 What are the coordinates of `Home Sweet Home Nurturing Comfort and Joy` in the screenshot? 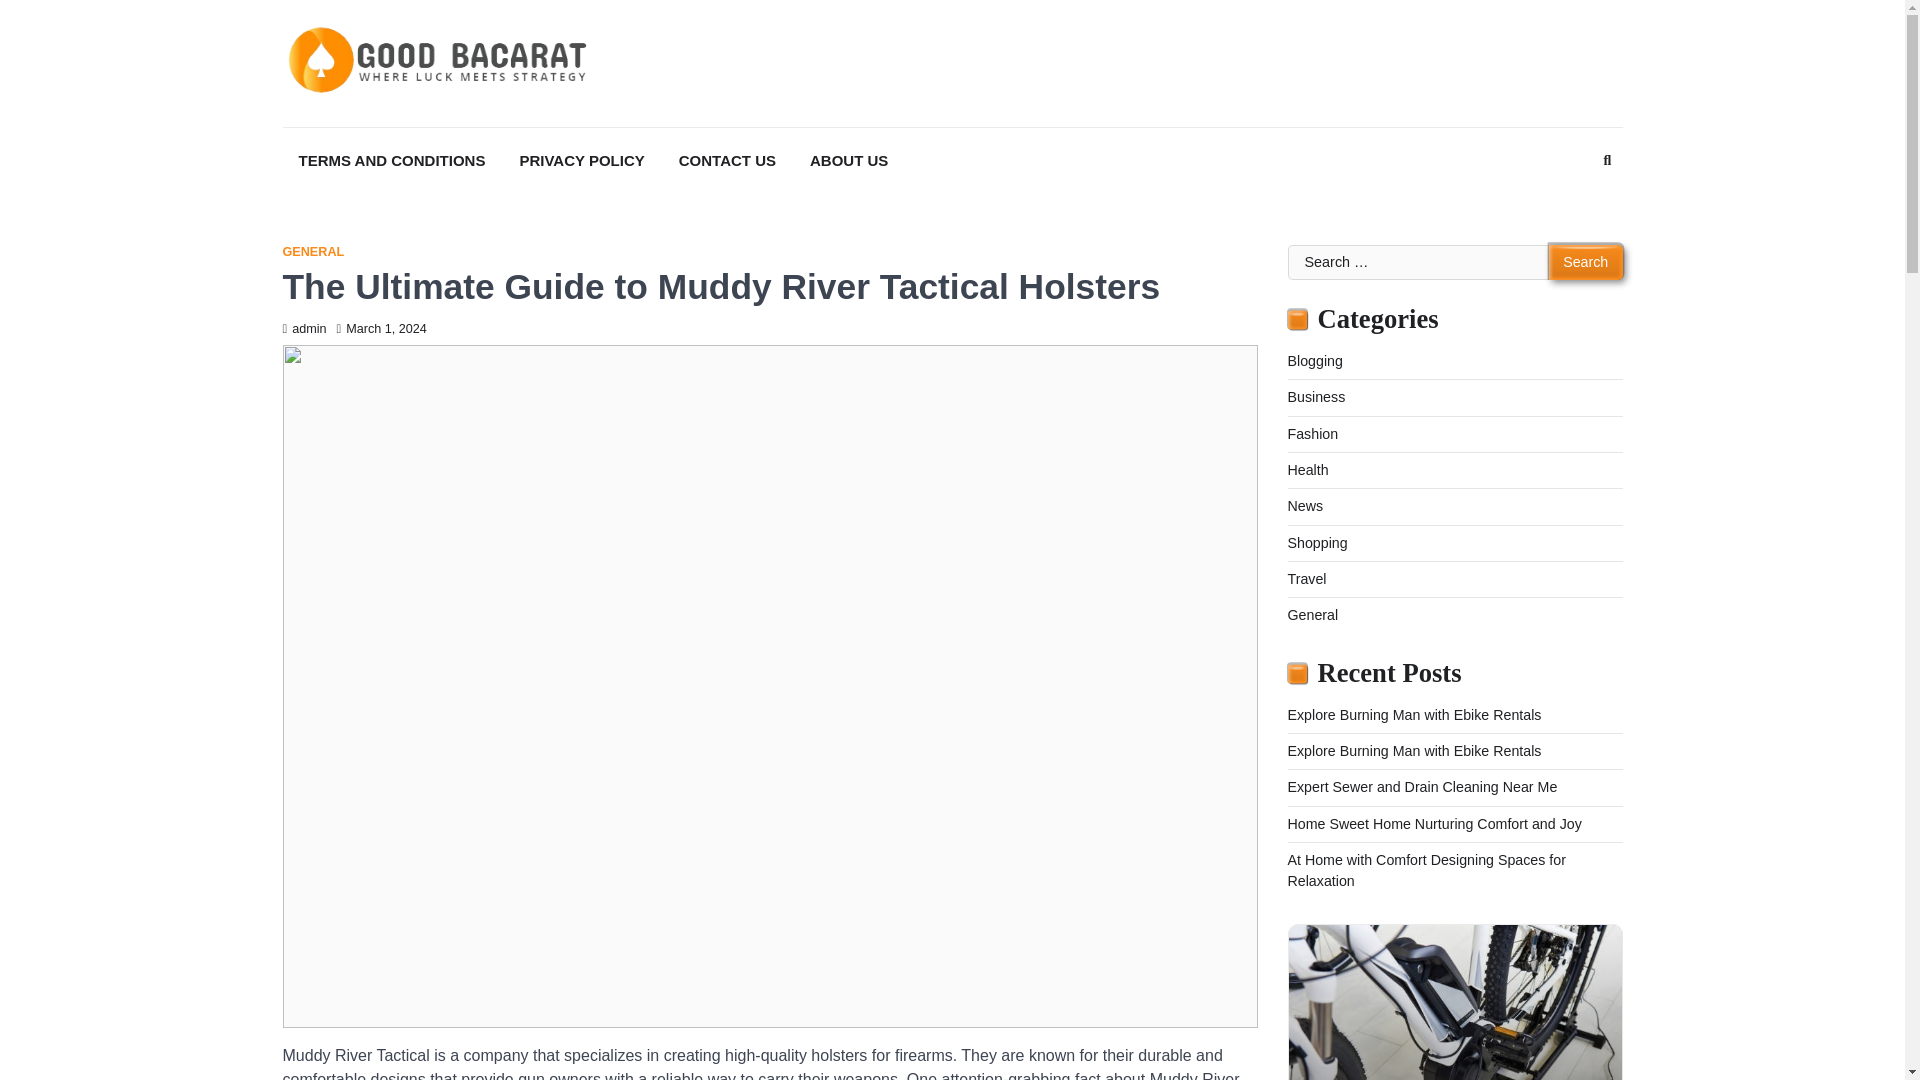 It's located at (1435, 824).